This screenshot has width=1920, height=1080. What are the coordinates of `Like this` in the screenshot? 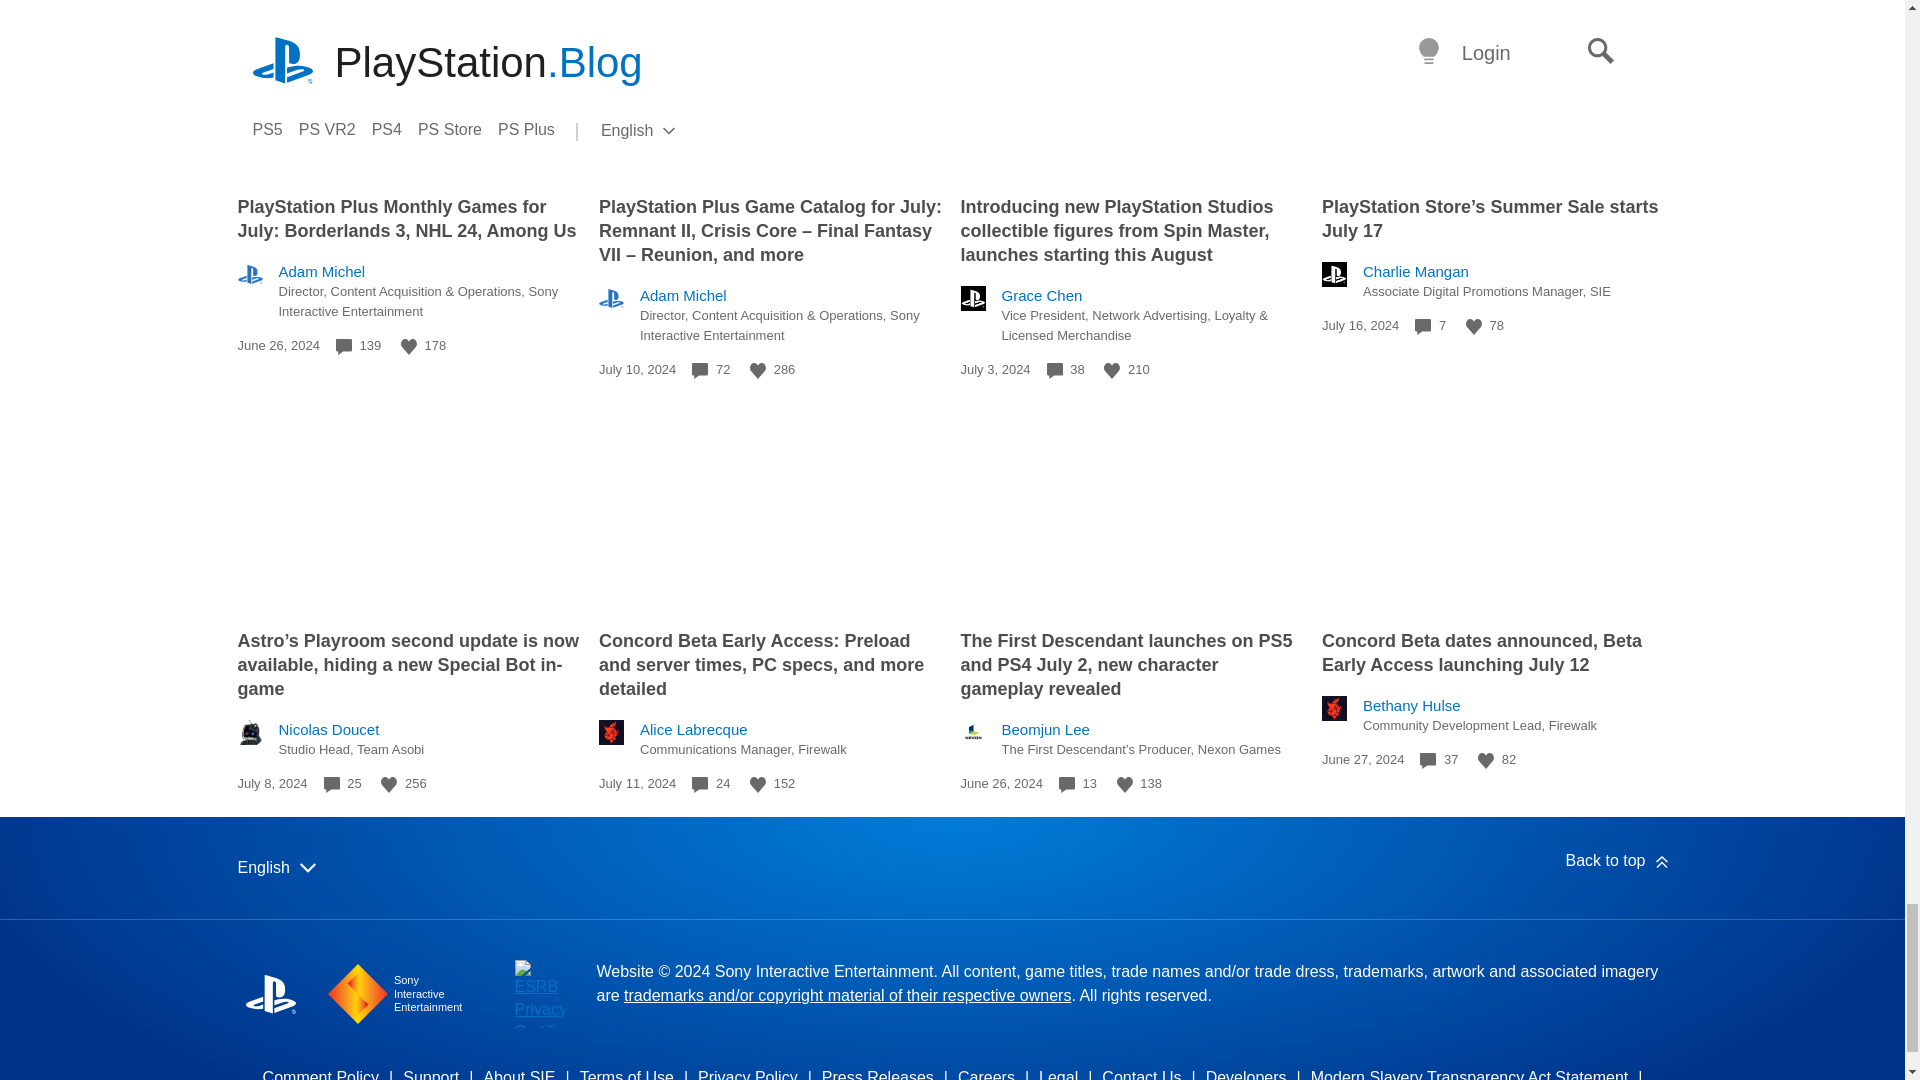 It's located at (758, 370).